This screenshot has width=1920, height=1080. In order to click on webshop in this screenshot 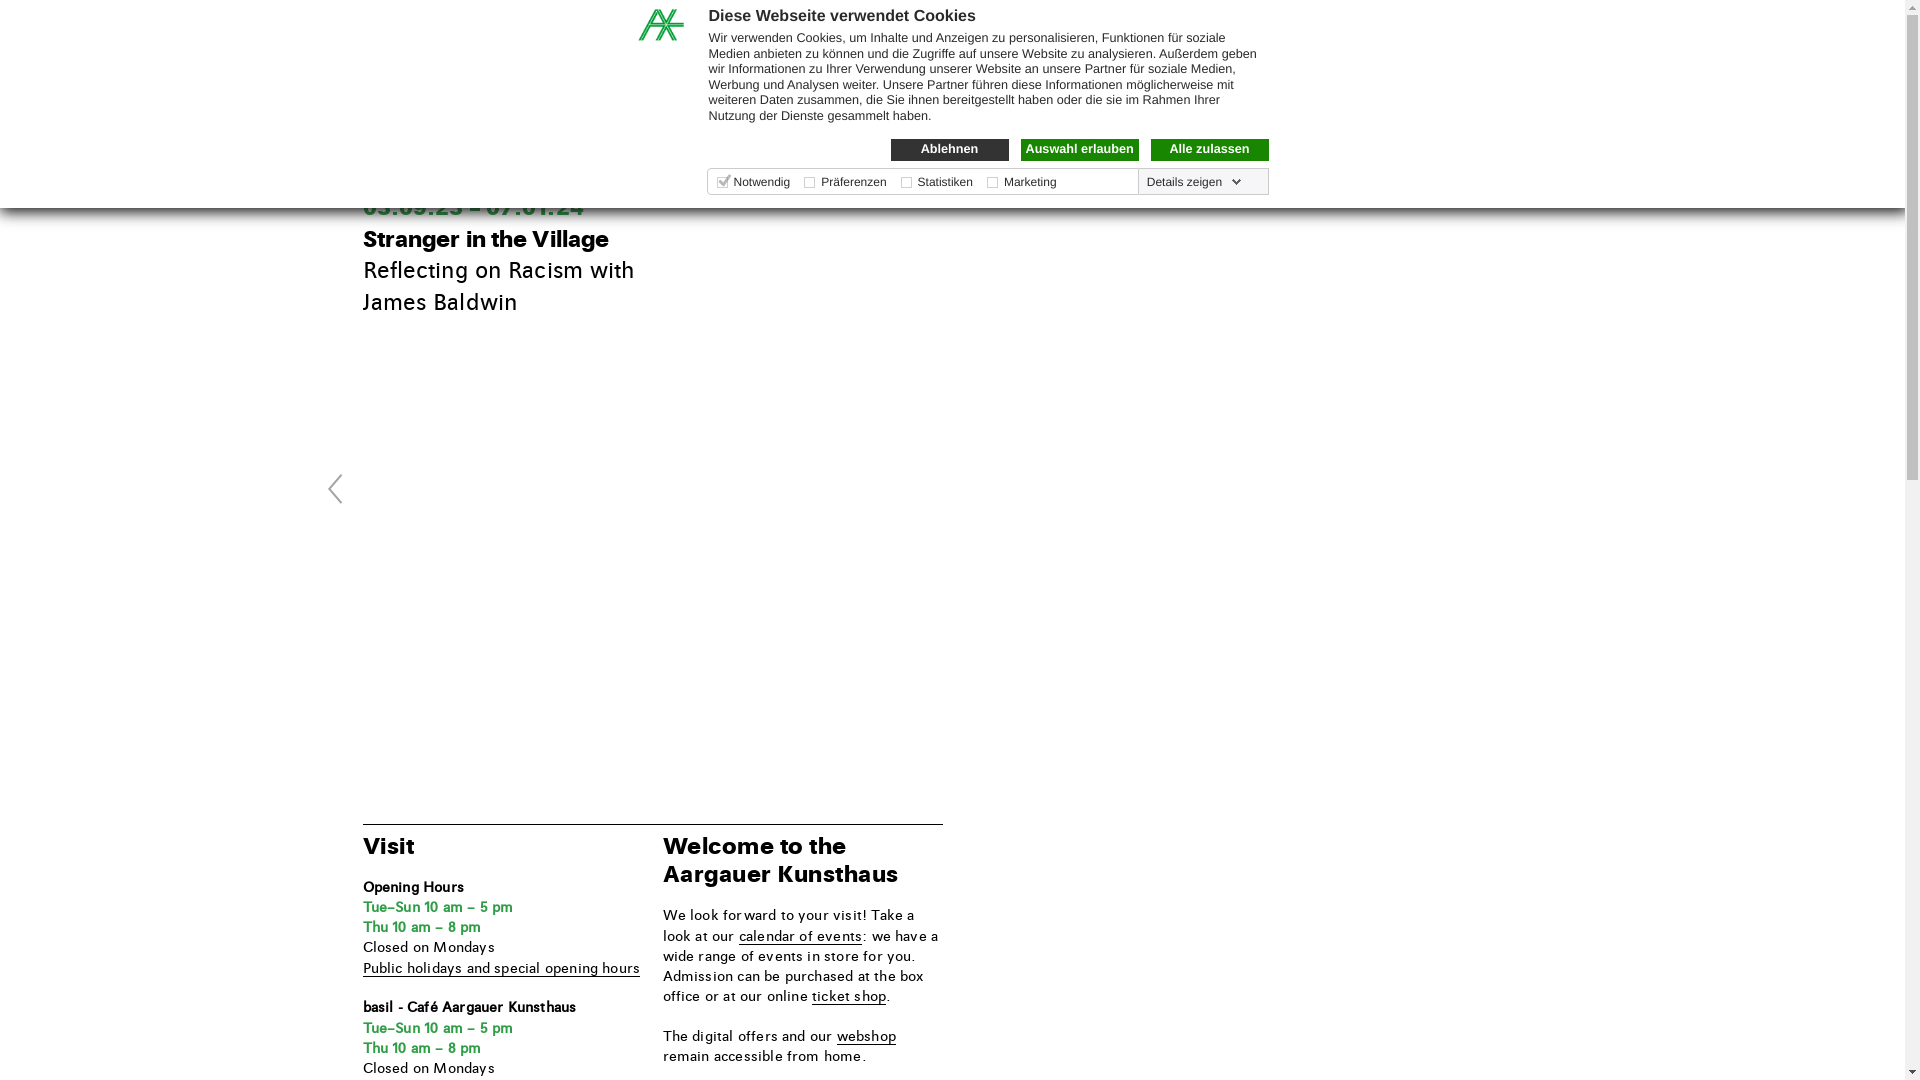, I will do `click(866, 1037)`.